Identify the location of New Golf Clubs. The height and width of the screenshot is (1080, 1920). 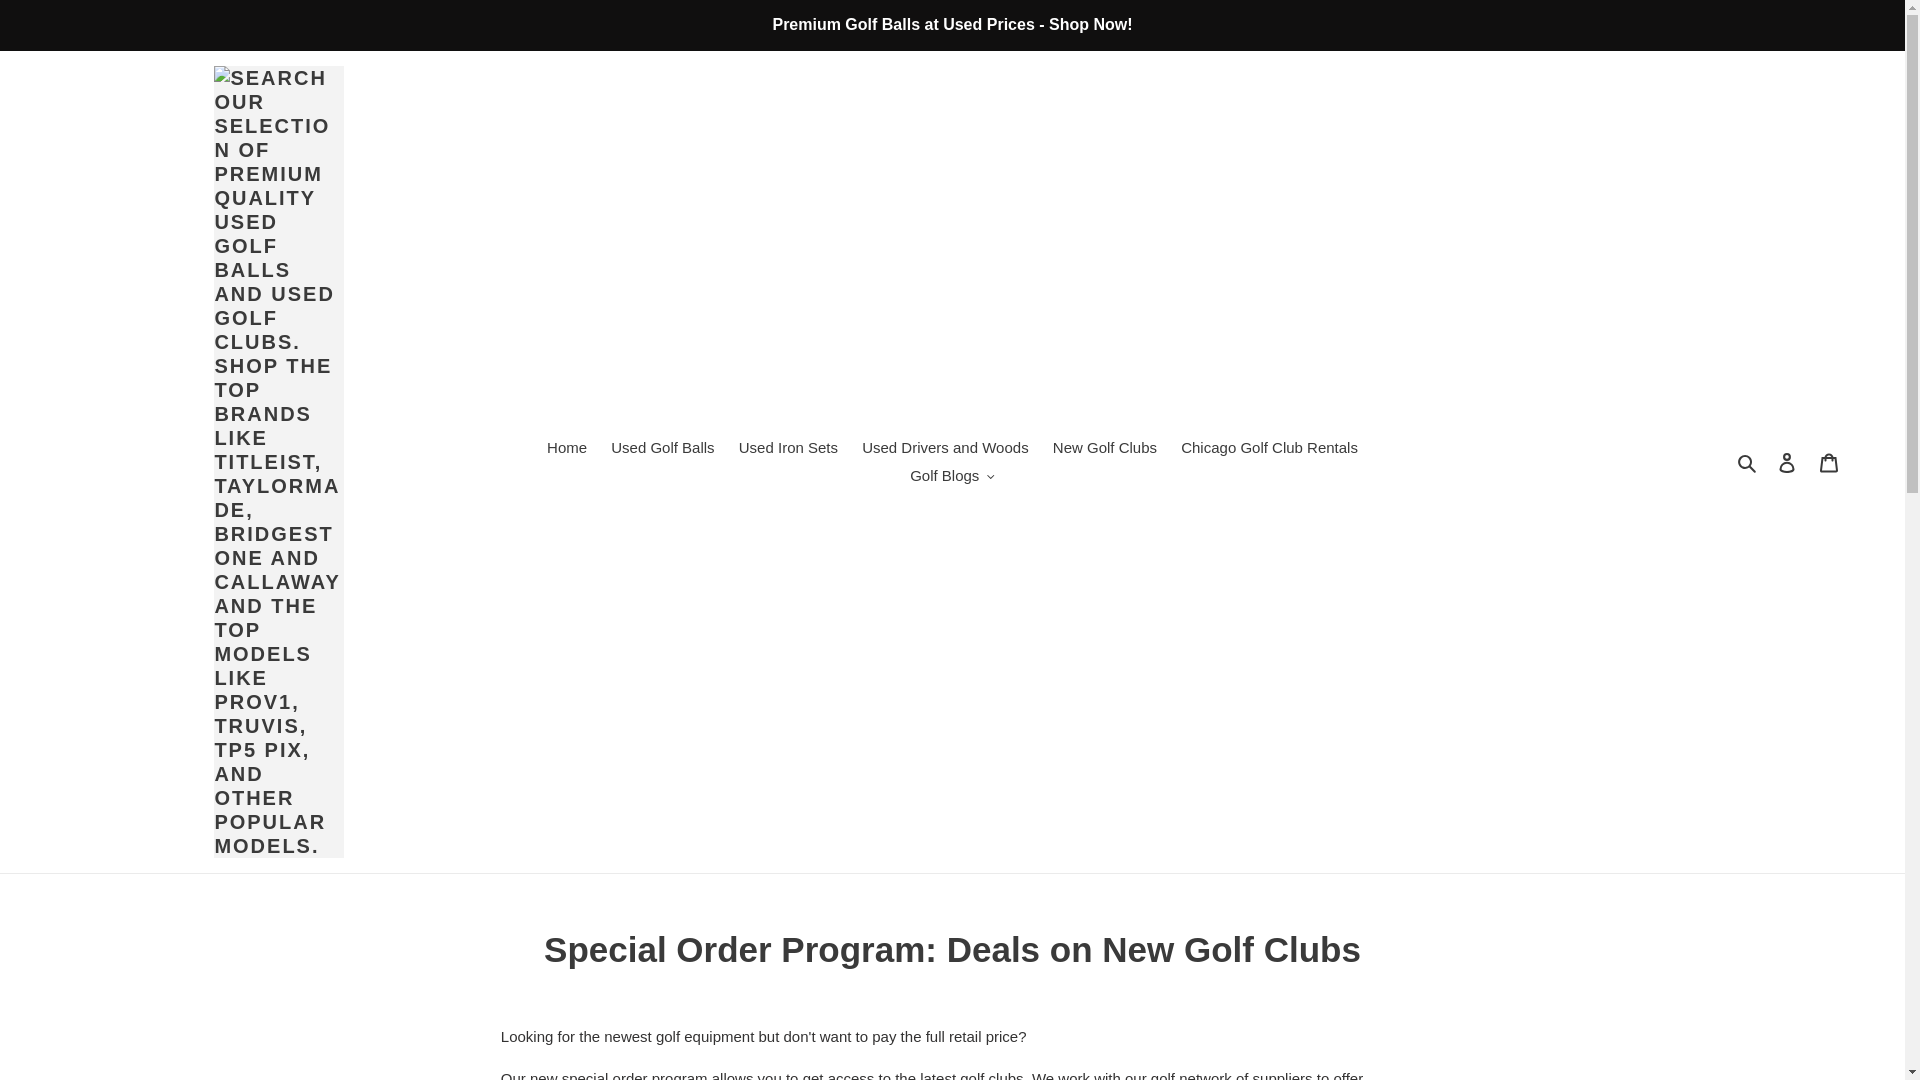
(1104, 448).